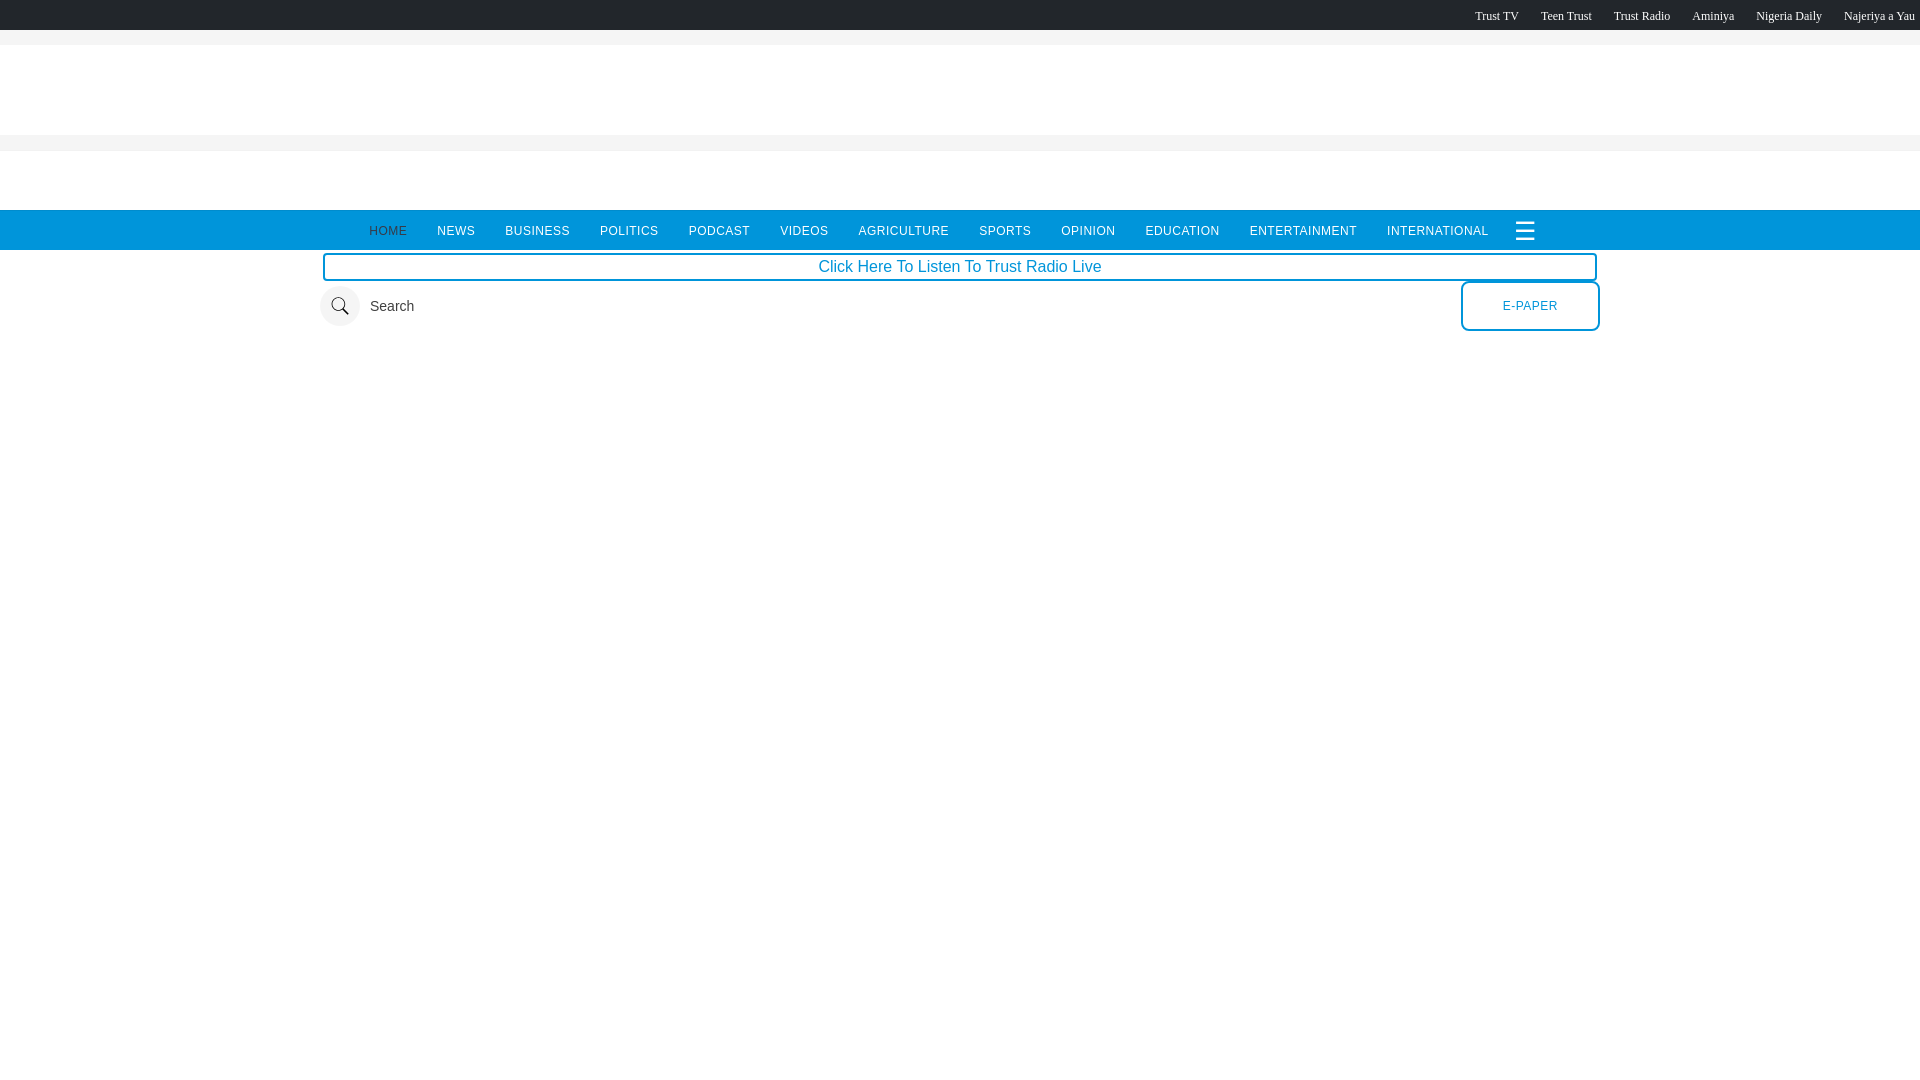 The height and width of the screenshot is (1080, 1920). Describe the element at coordinates (1712, 15) in the screenshot. I see `Aminiya` at that location.